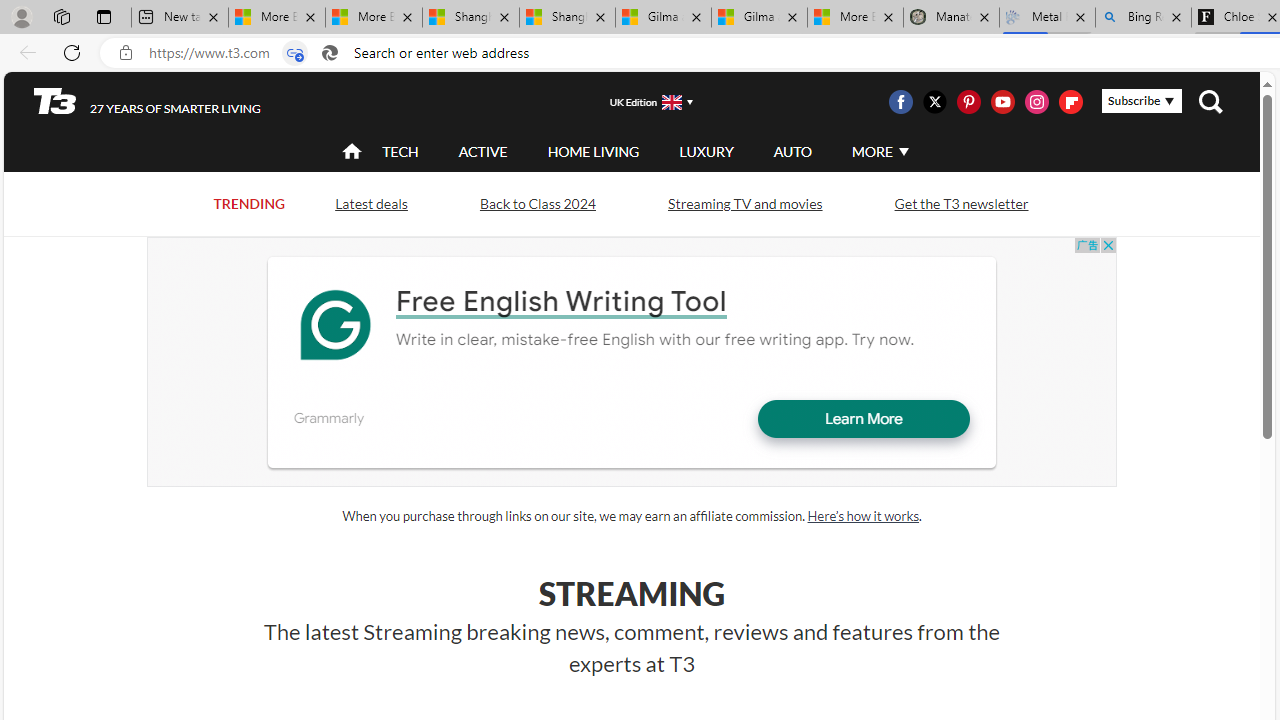 Image resolution: width=1280 pixels, height=720 pixels. What do you see at coordinates (329, 53) in the screenshot?
I see `Search icon` at bounding box center [329, 53].